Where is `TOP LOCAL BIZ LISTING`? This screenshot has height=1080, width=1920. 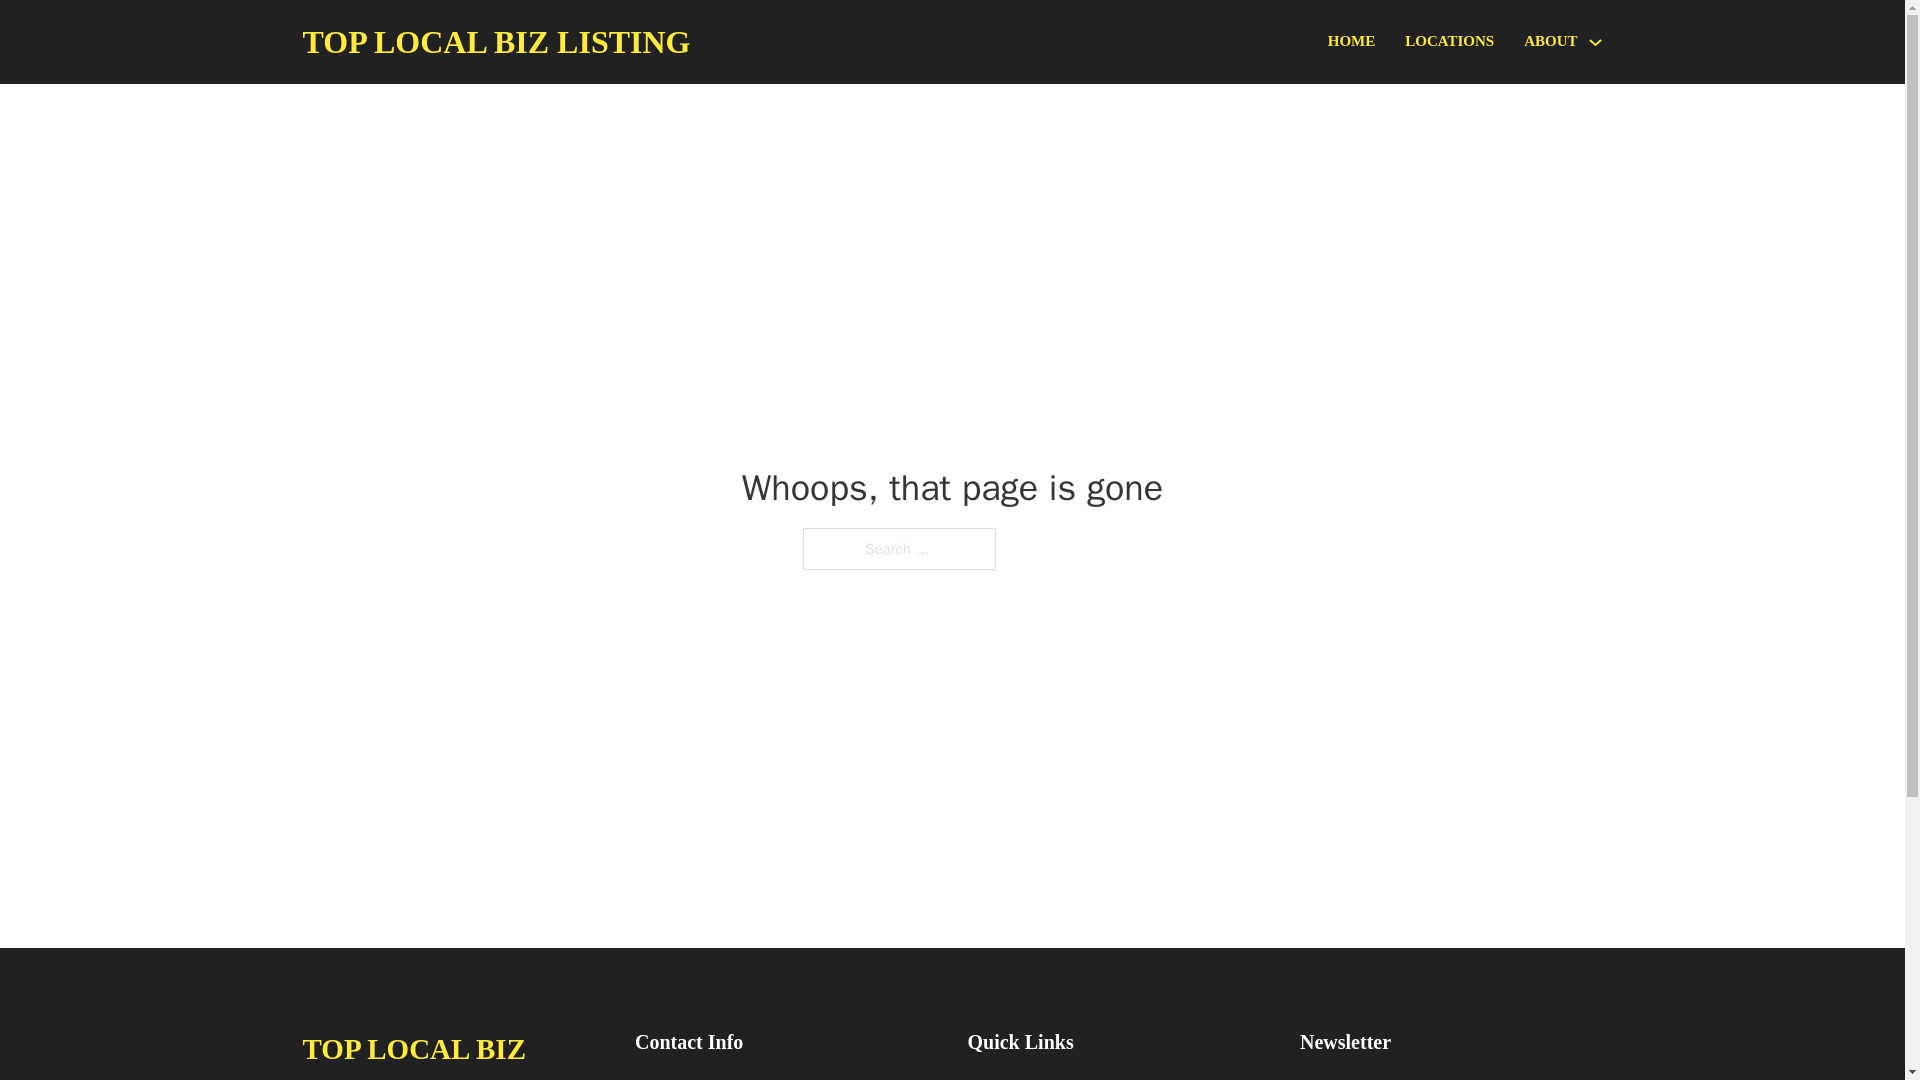
TOP LOCAL BIZ LISTING is located at coordinates (452, 1052).